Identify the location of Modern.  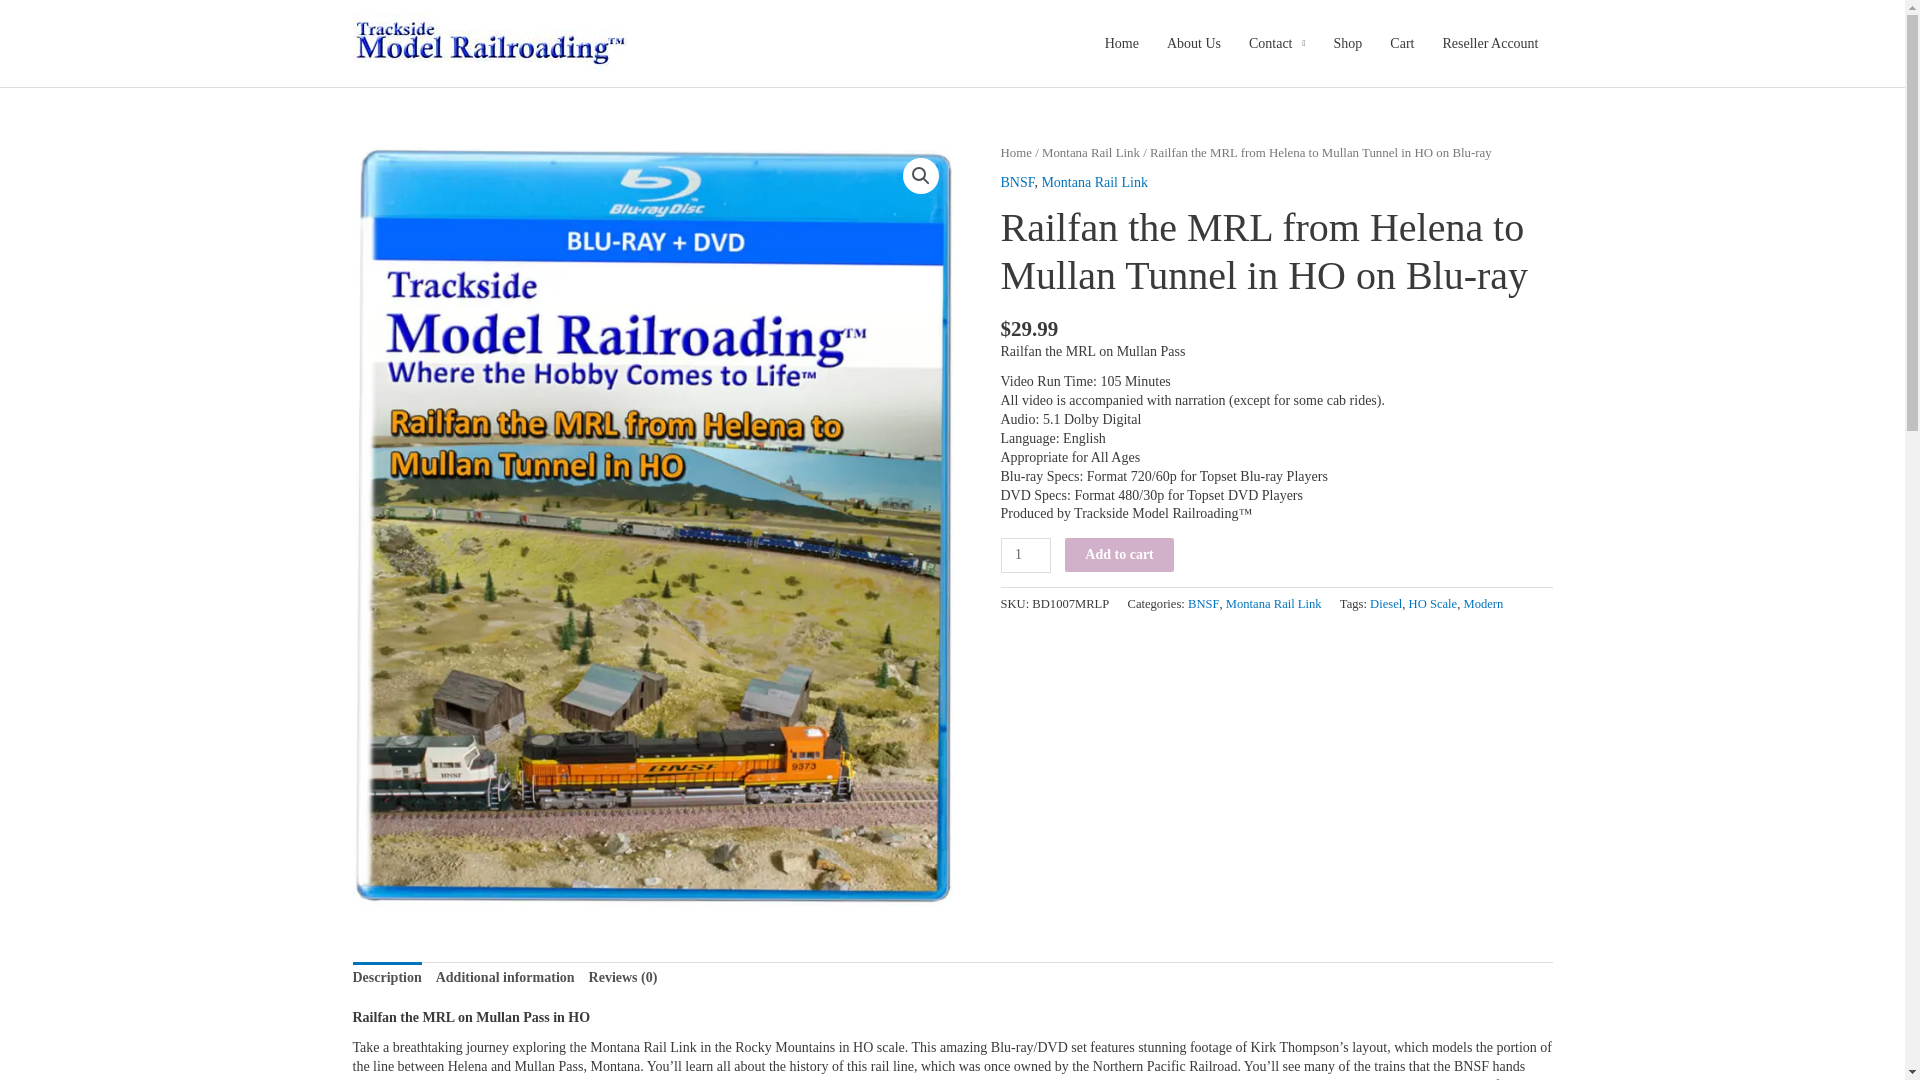
(1483, 604).